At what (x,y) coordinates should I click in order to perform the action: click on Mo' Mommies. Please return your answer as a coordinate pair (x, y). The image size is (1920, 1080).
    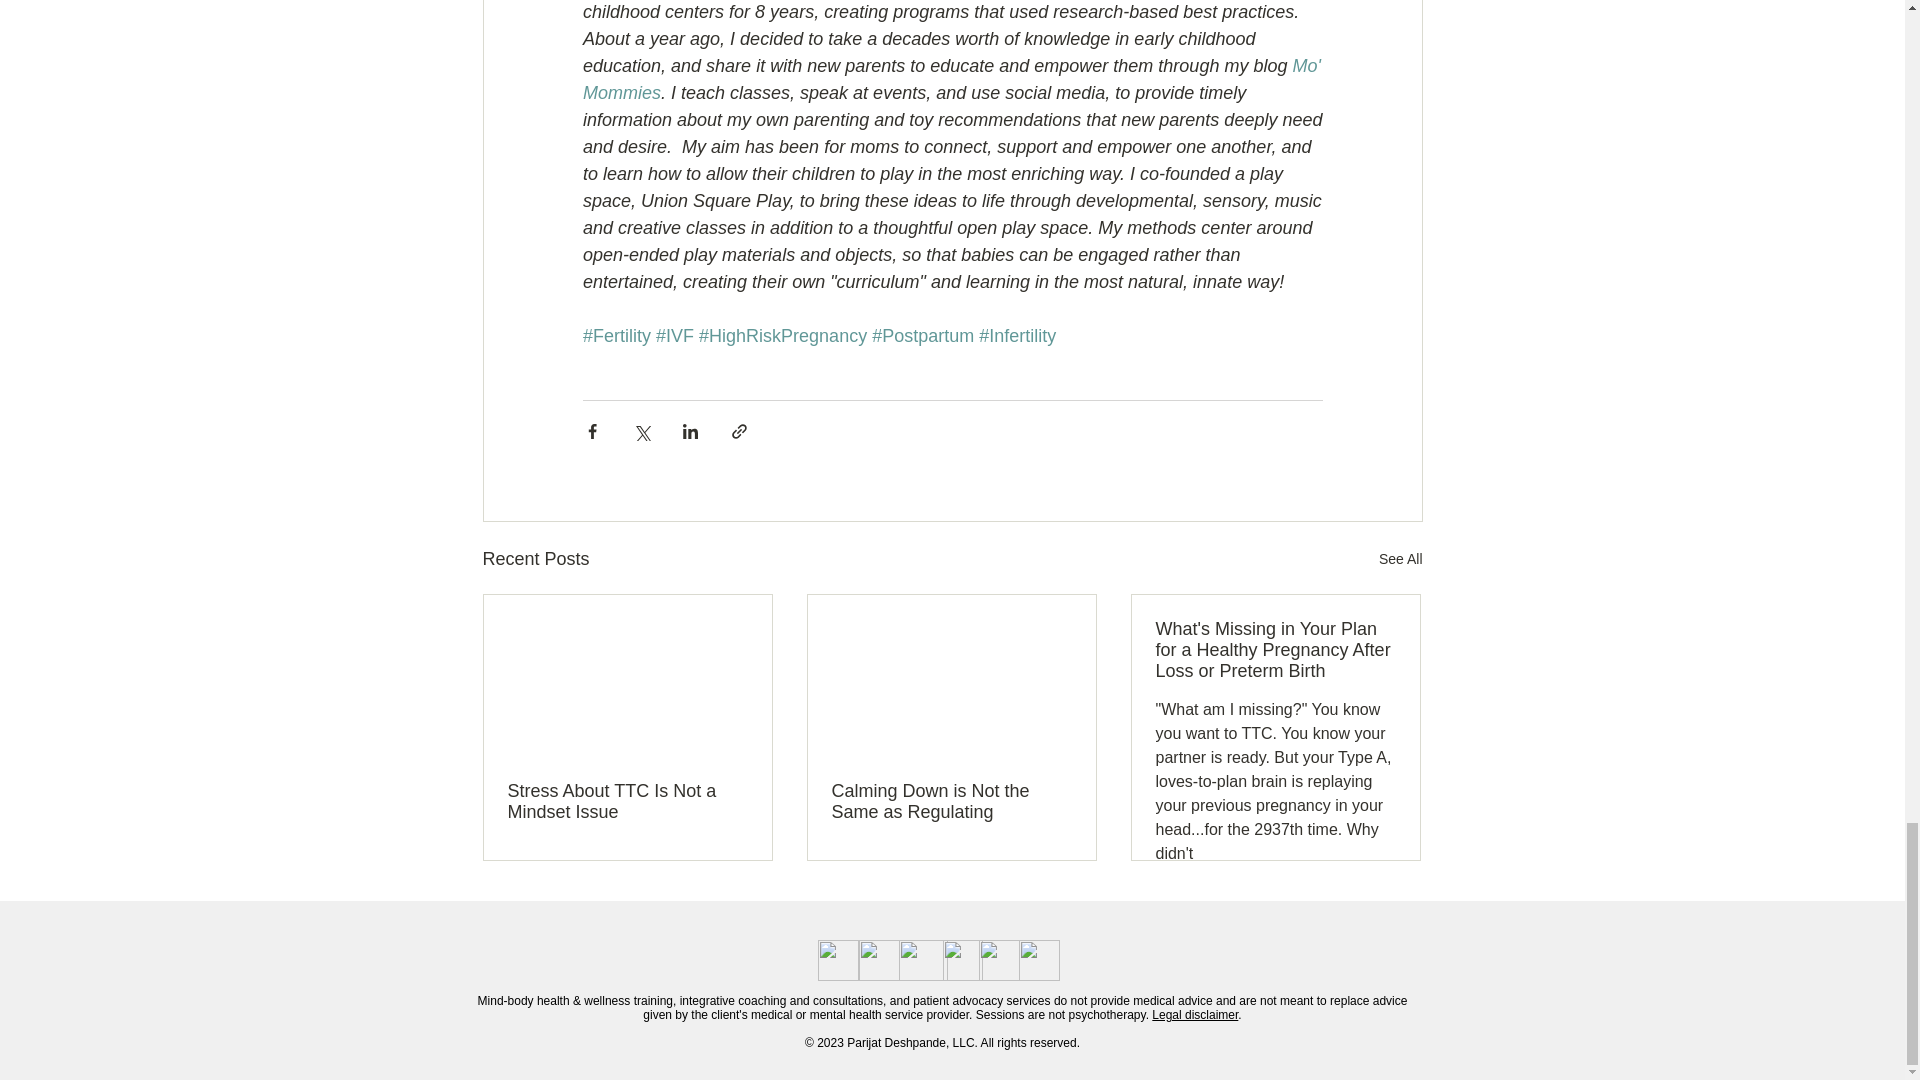
    Looking at the image, I should click on (952, 79).